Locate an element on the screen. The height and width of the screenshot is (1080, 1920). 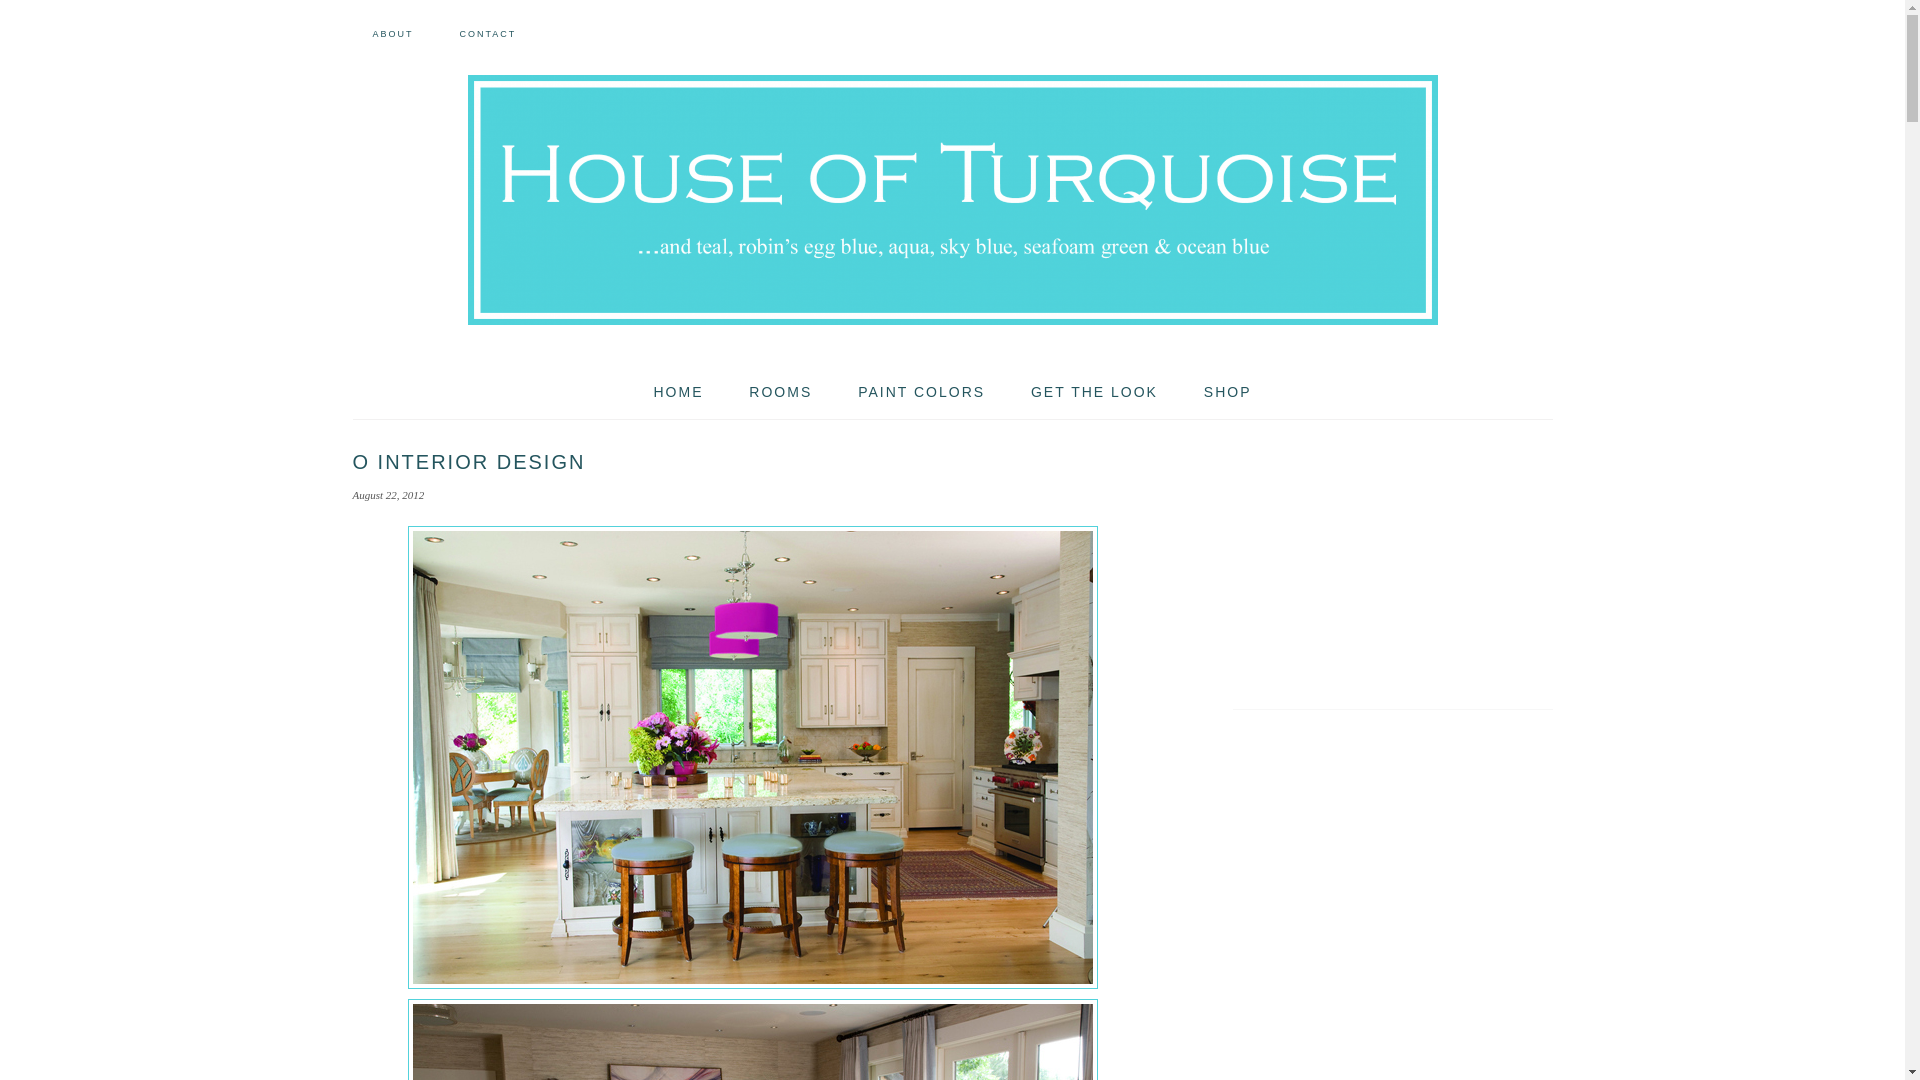
HOME is located at coordinates (678, 392).